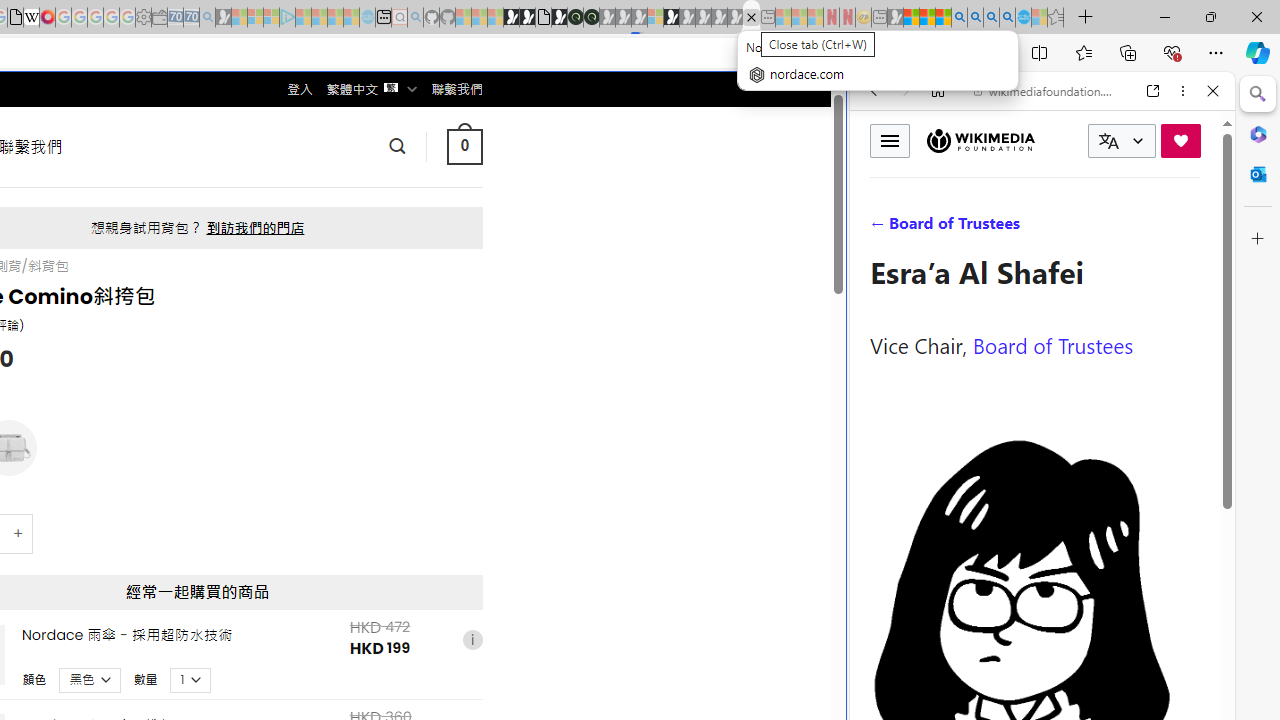 This screenshot has height=720, width=1280. What do you see at coordinates (416, 18) in the screenshot?
I see `github - Search - Sleeping` at bounding box center [416, 18].